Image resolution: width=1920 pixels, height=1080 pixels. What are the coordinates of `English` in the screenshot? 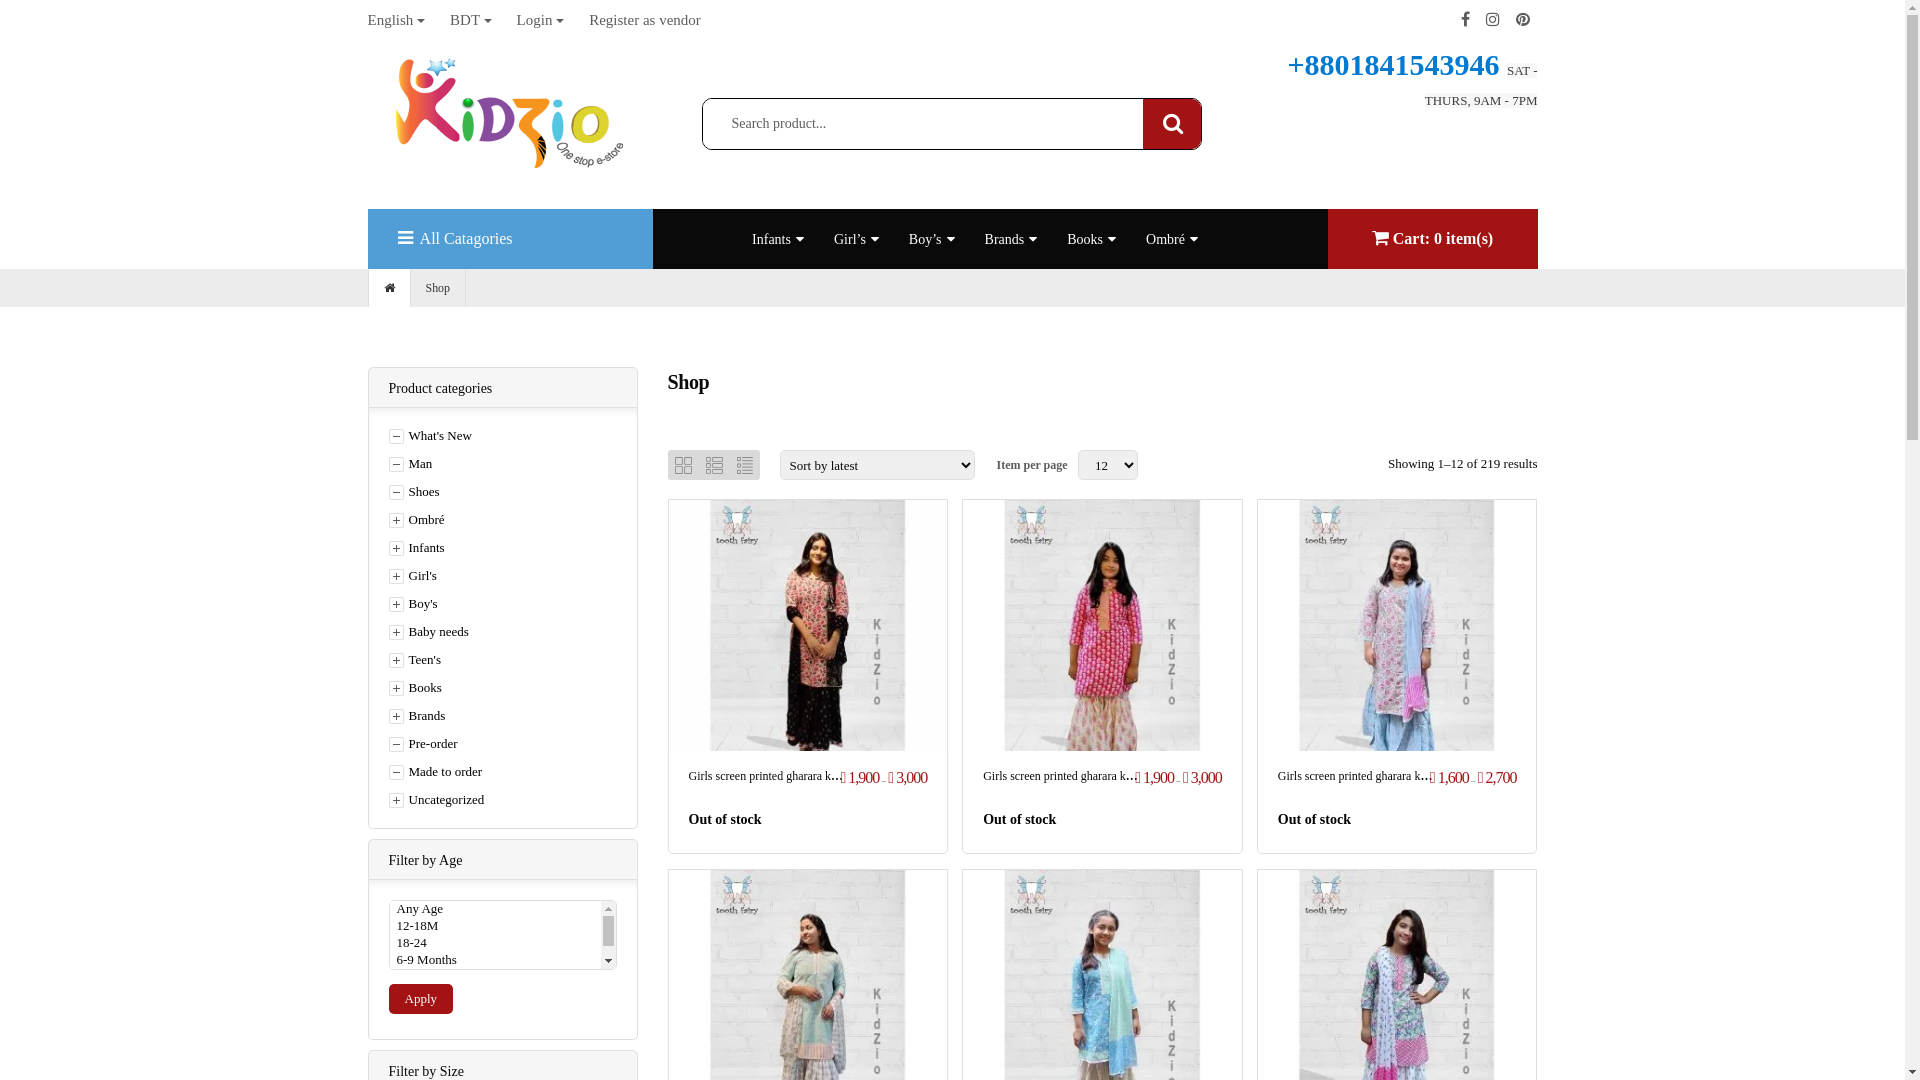 It's located at (397, 20).